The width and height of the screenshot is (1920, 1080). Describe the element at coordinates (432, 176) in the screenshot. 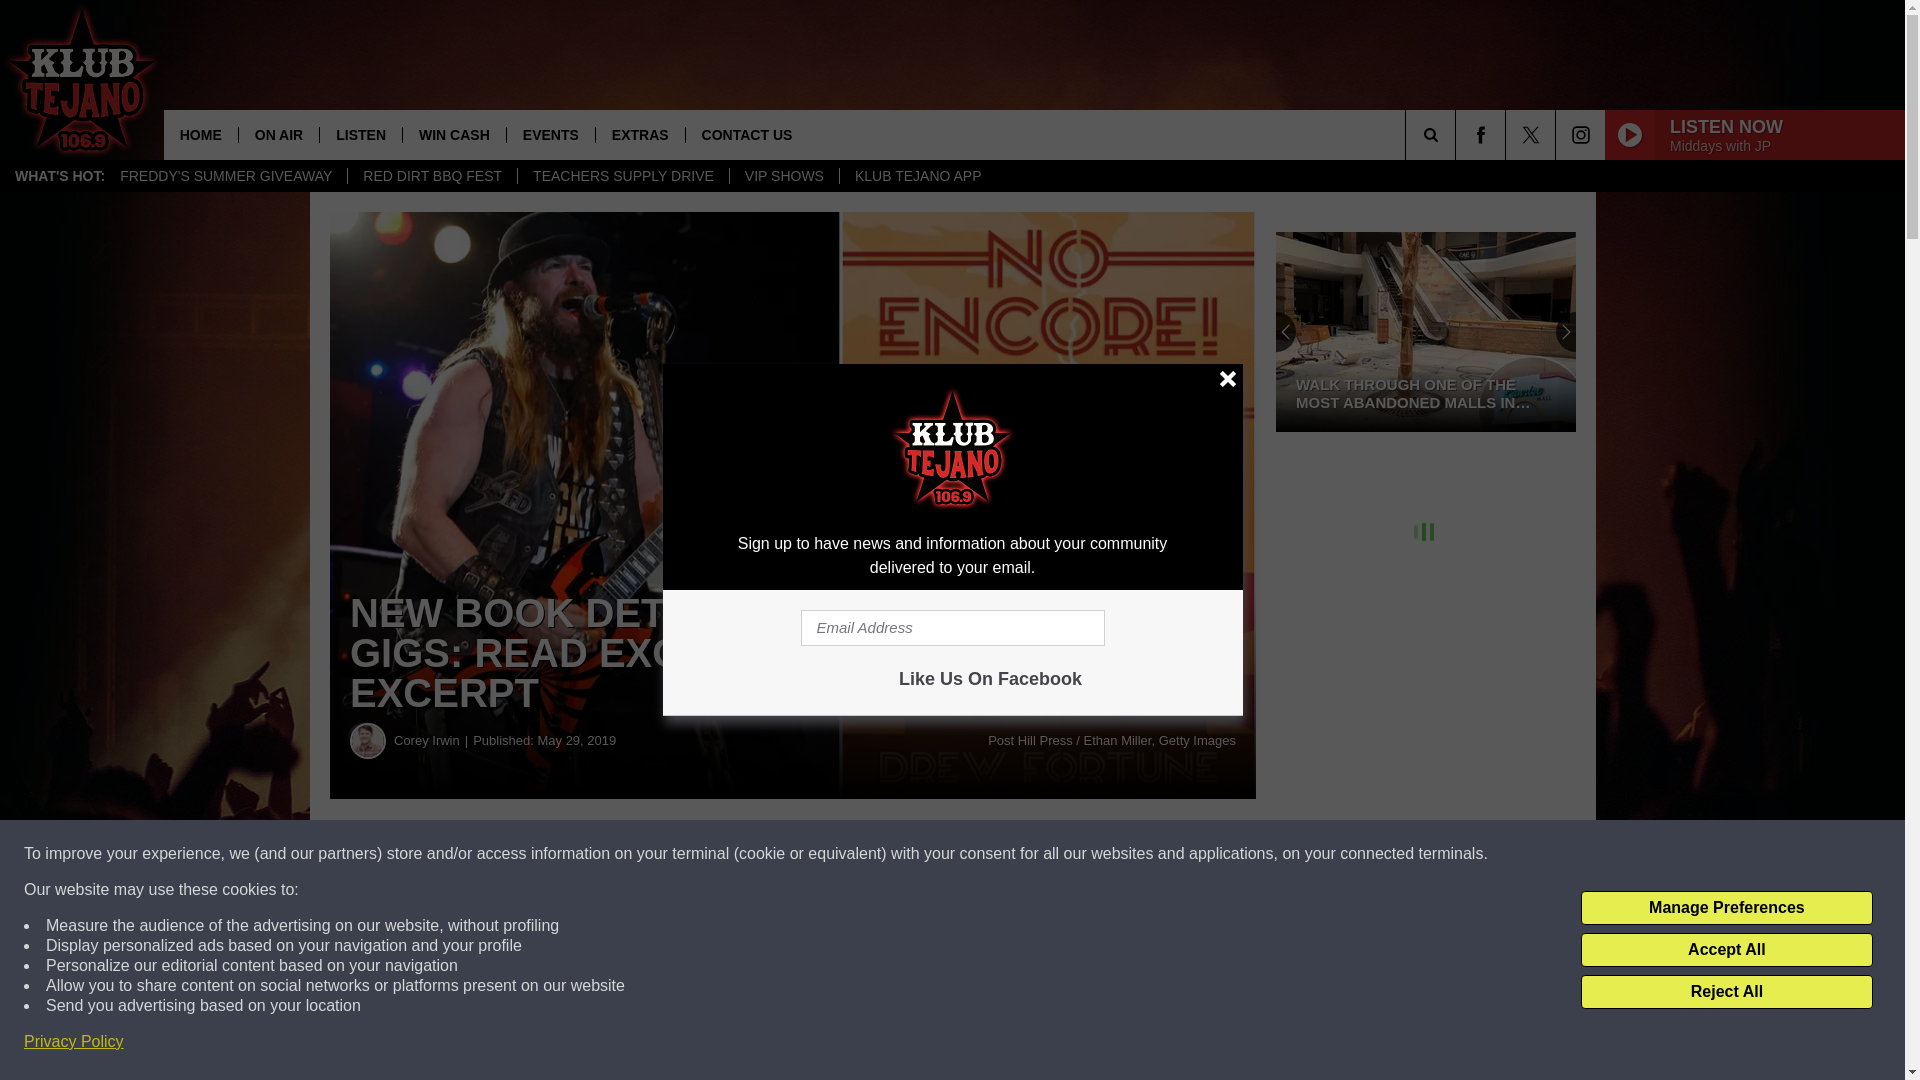

I see `RED DIRT BBQ FEST` at that location.